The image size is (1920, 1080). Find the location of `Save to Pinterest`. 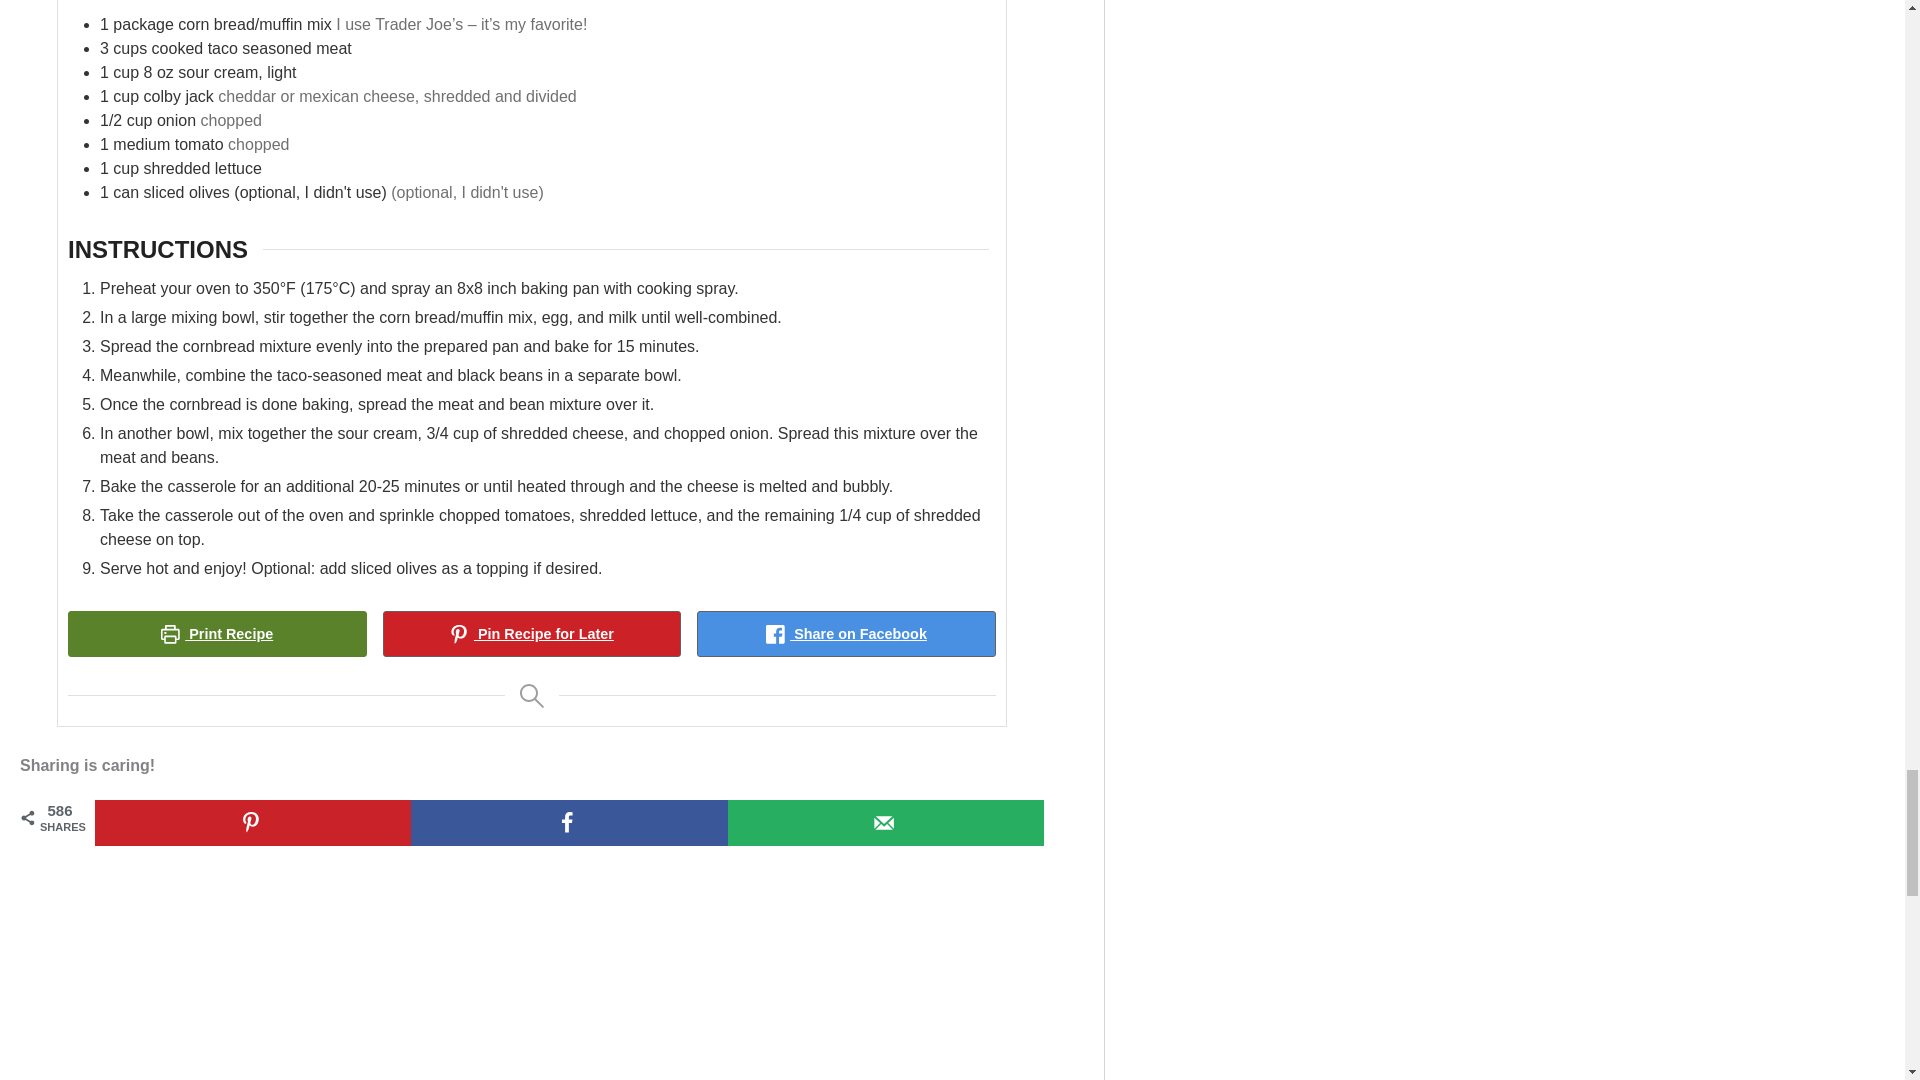

Save to Pinterest is located at coordinates (252, 822).